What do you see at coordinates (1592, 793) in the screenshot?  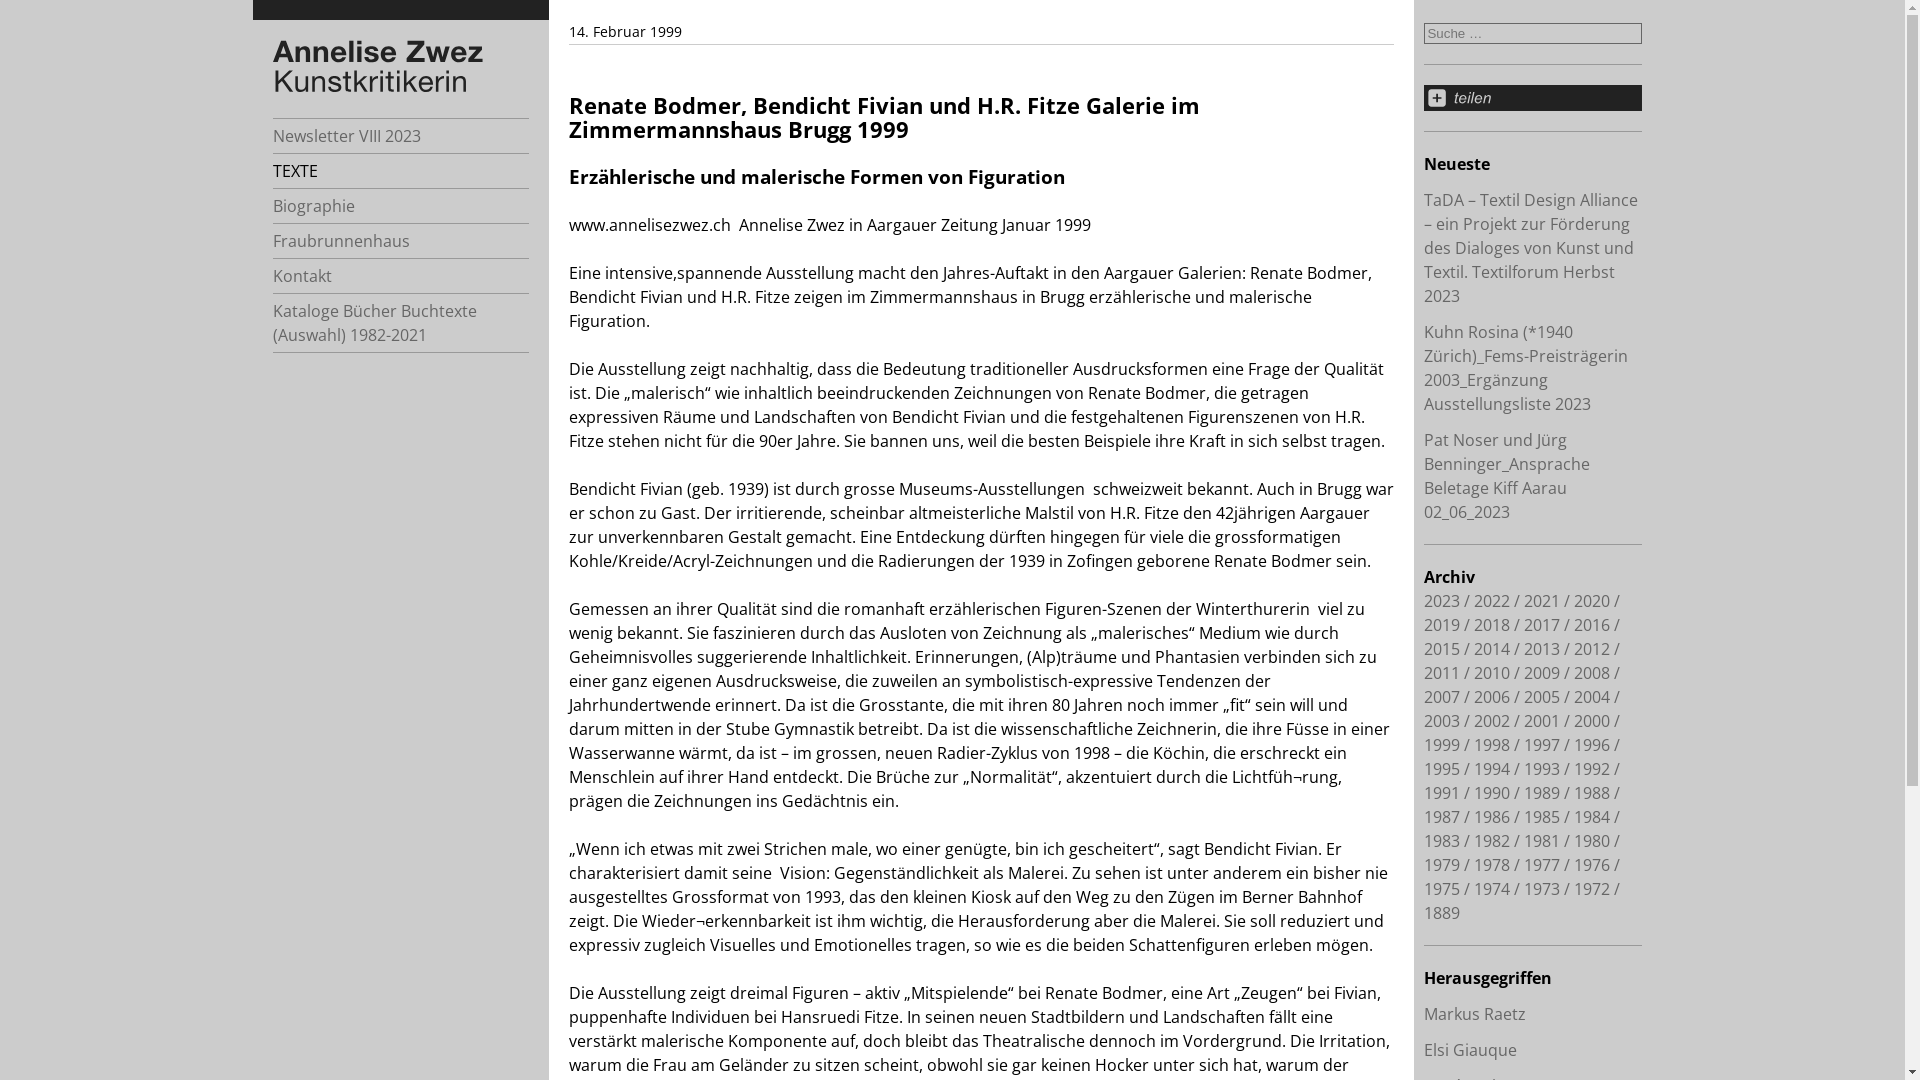 I see `1988` at bounding box center [1592, 793].